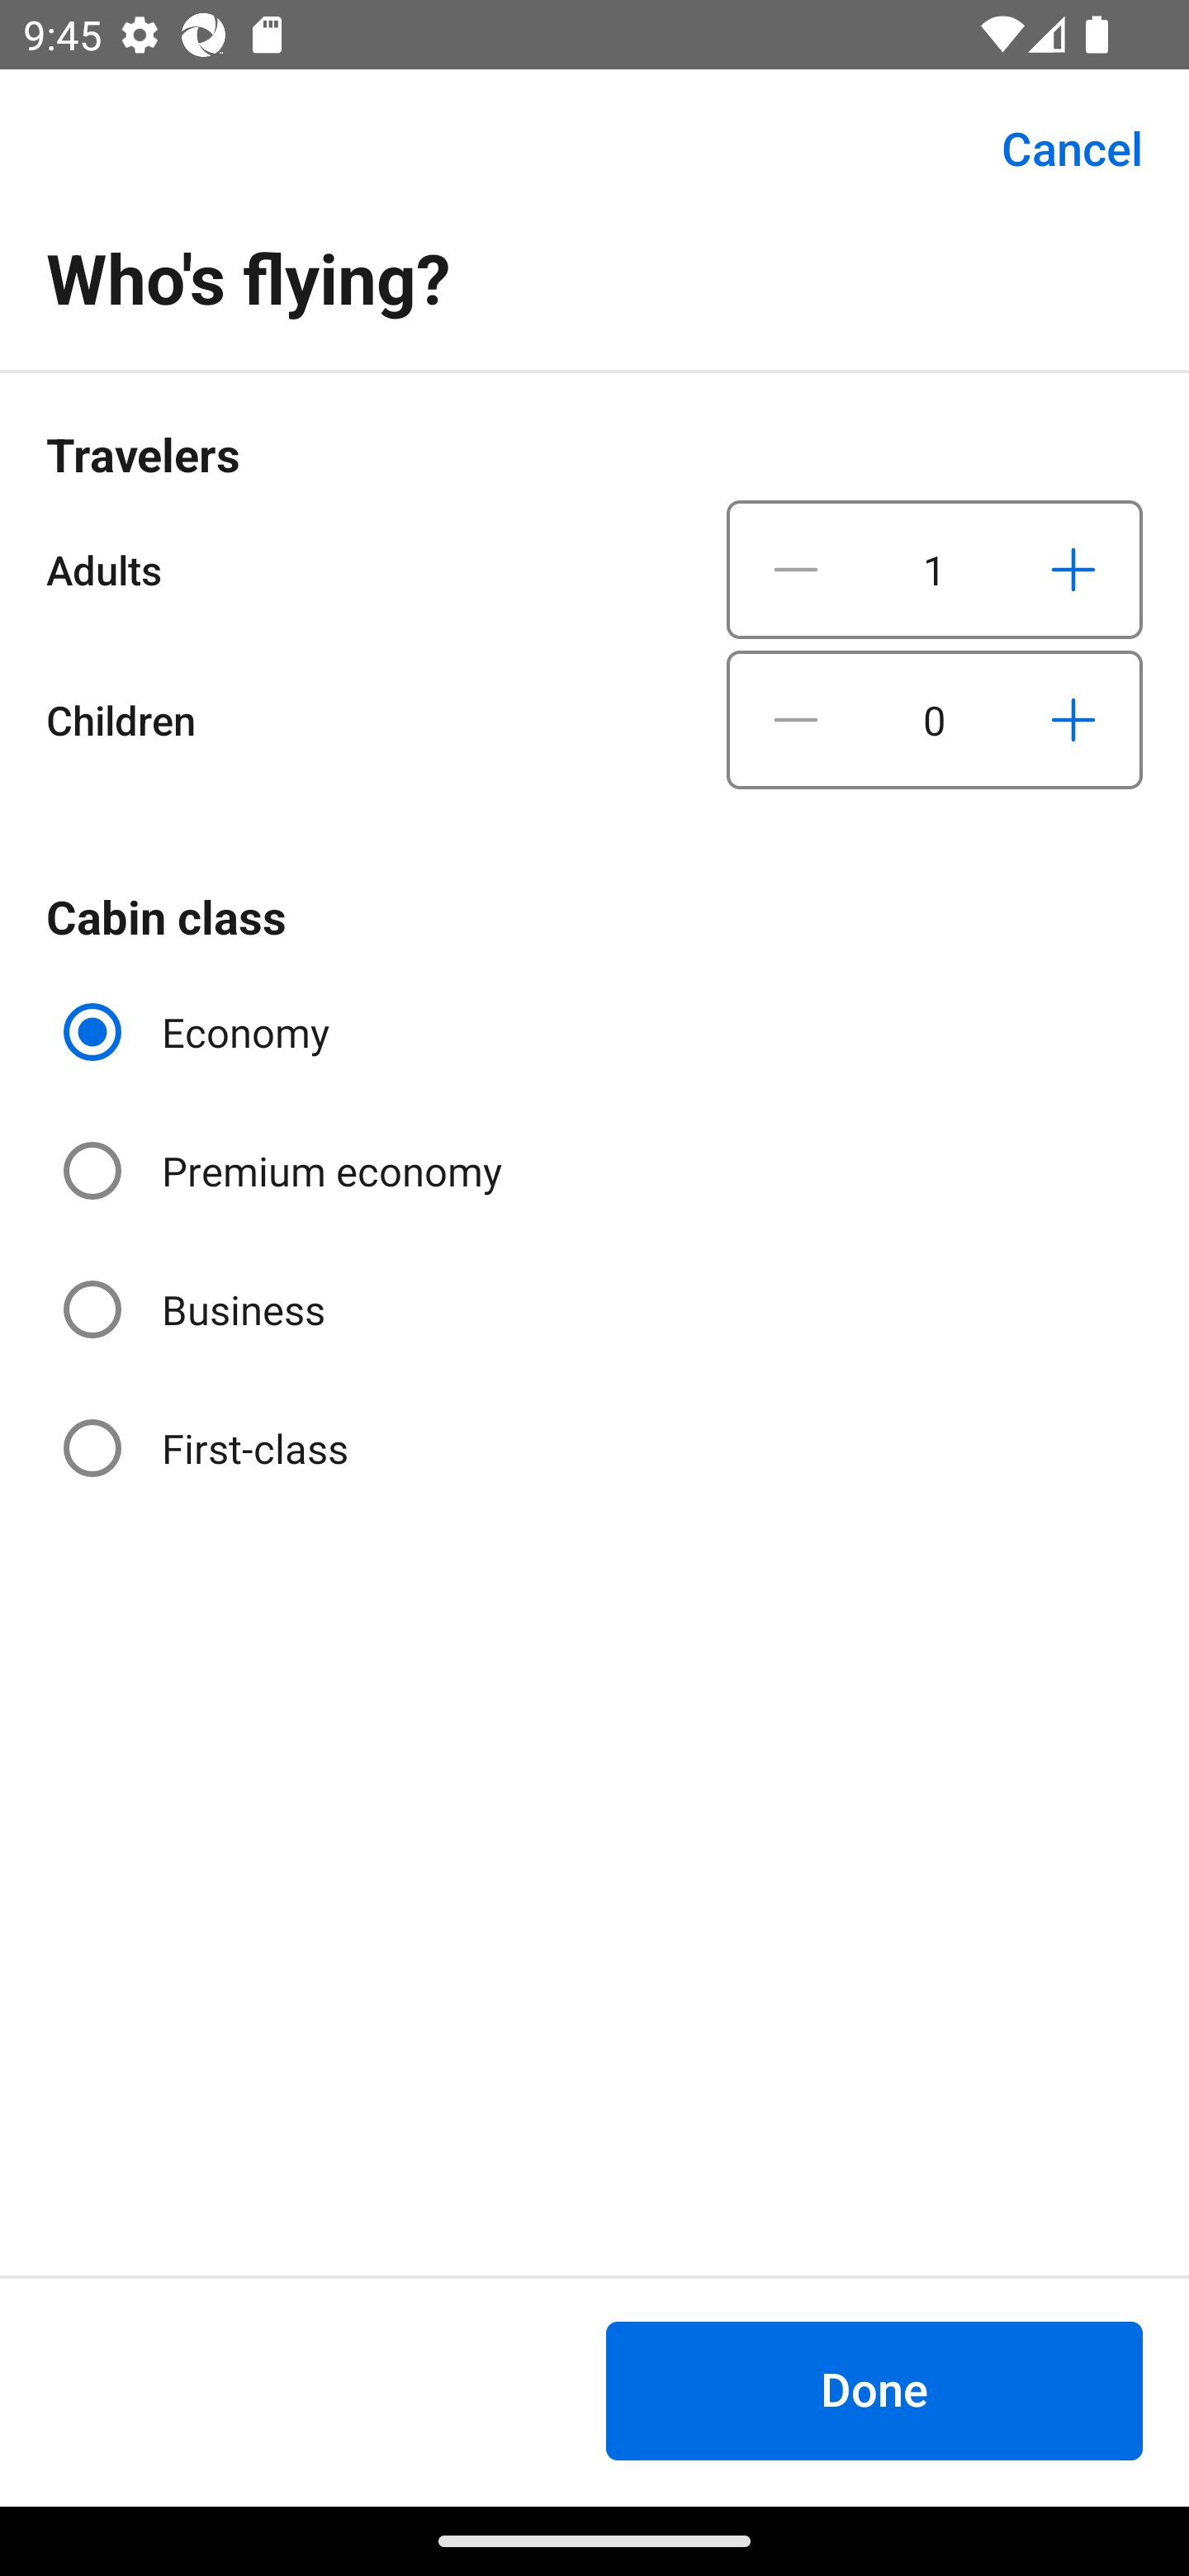 The image size is (1189, 2576). What do you see at coordinates (796, 569) in the screenshot?
I see `Decrease` at bounding box center [796, 569].